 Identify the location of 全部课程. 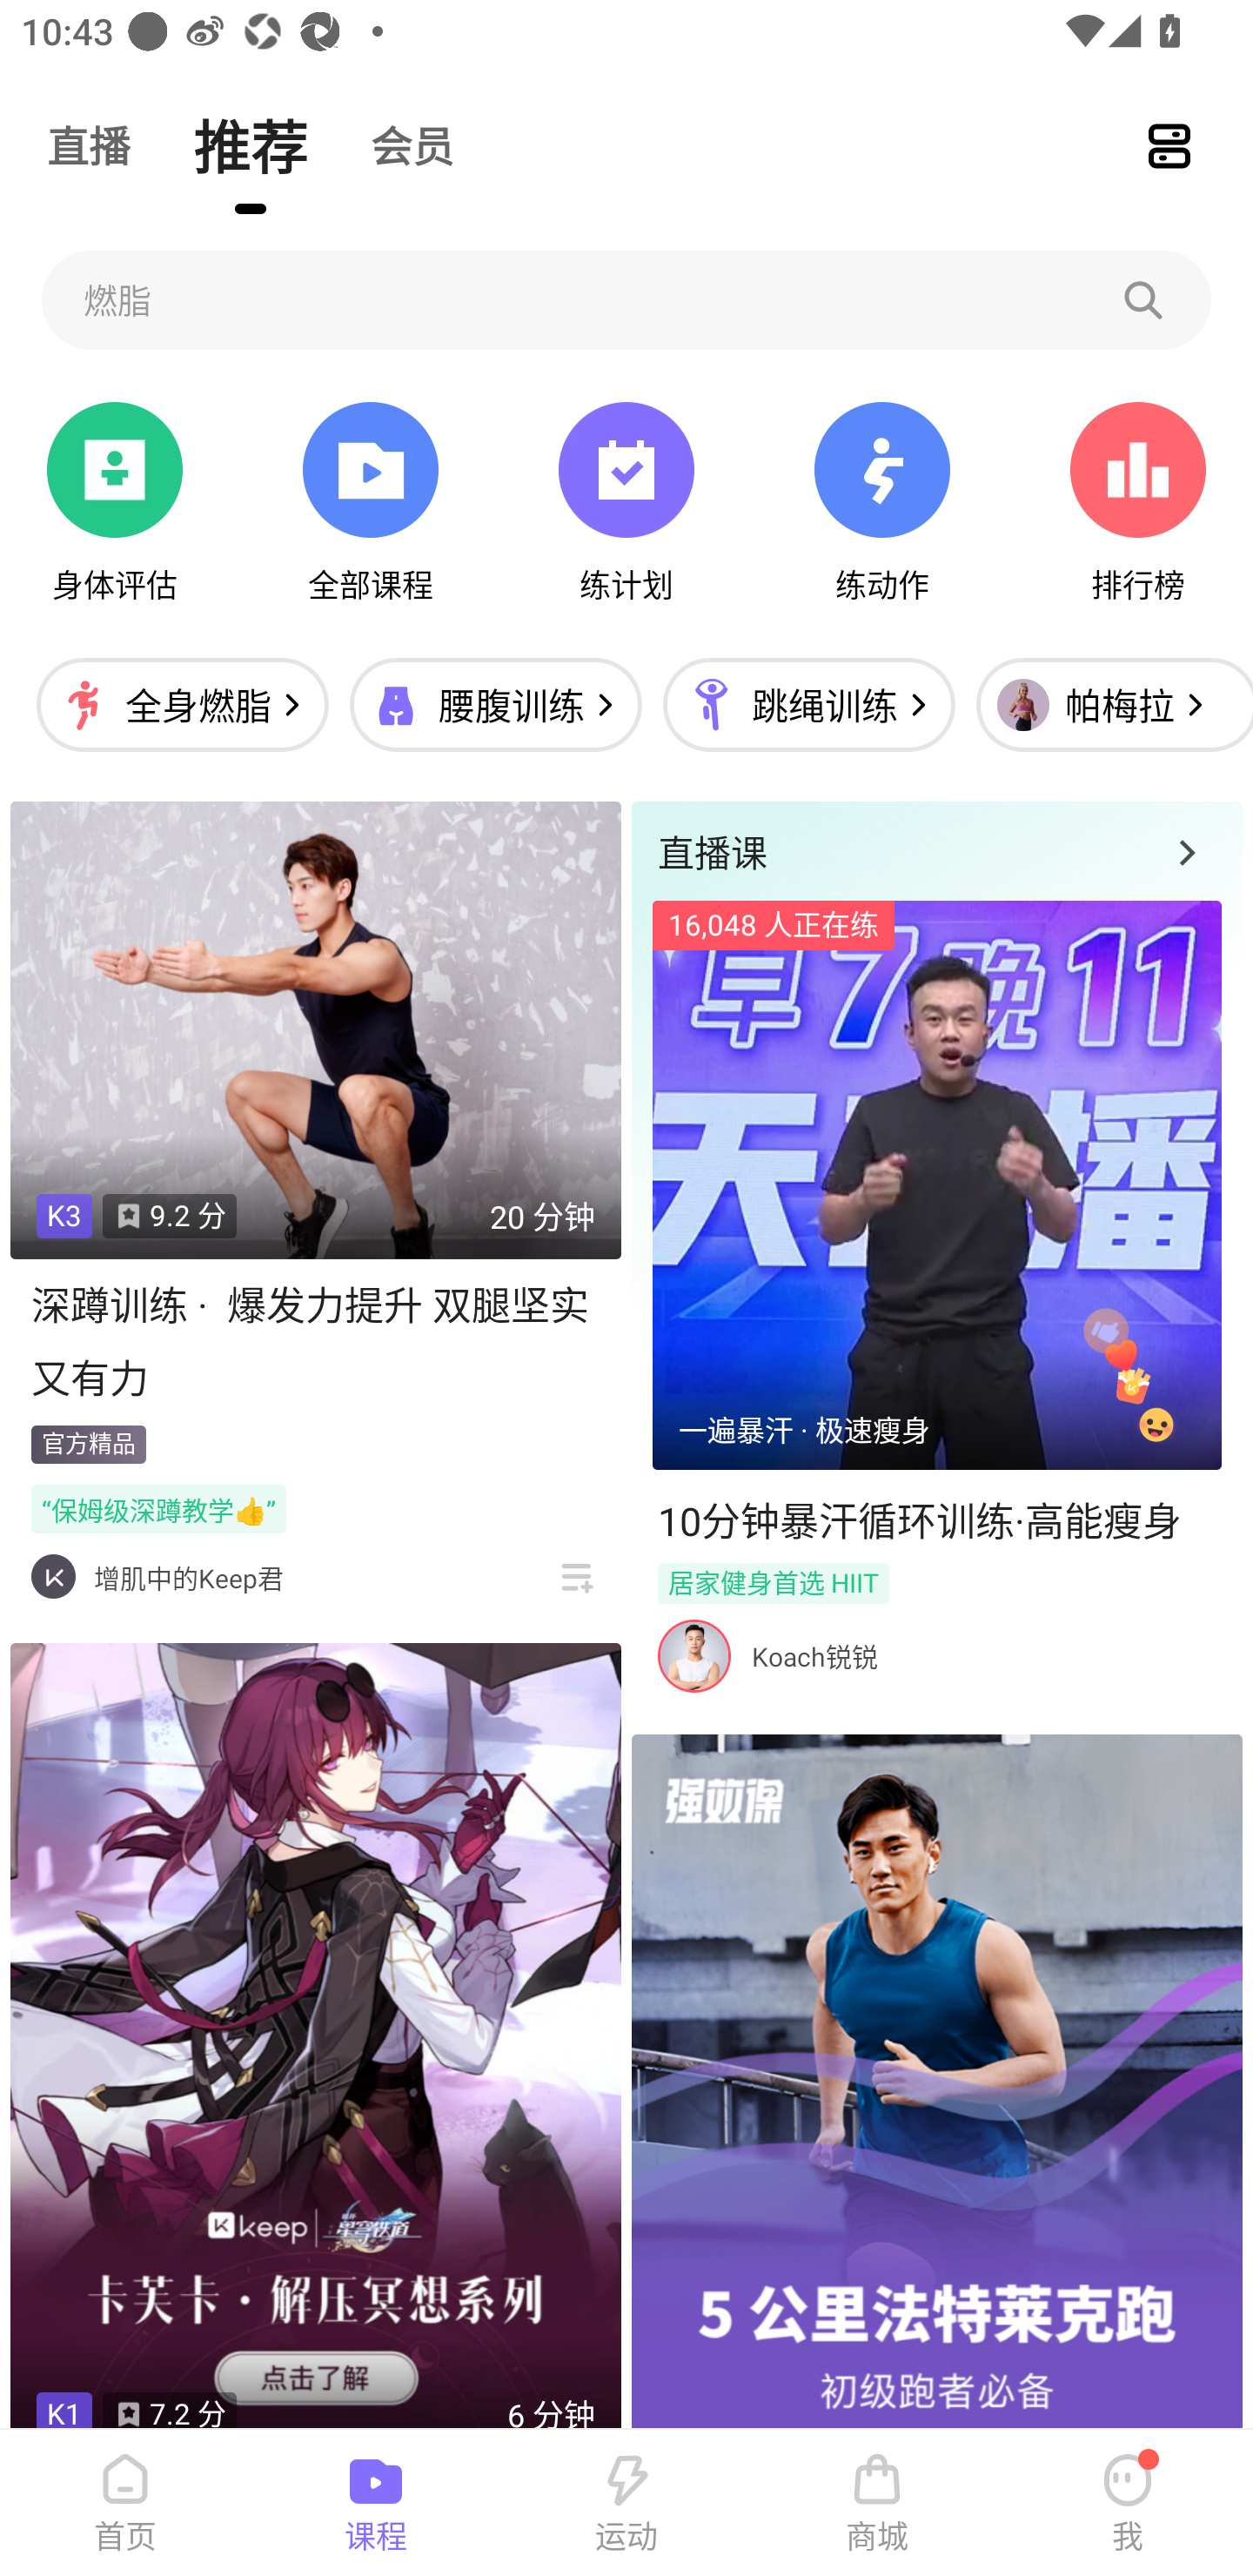
(370, 503).